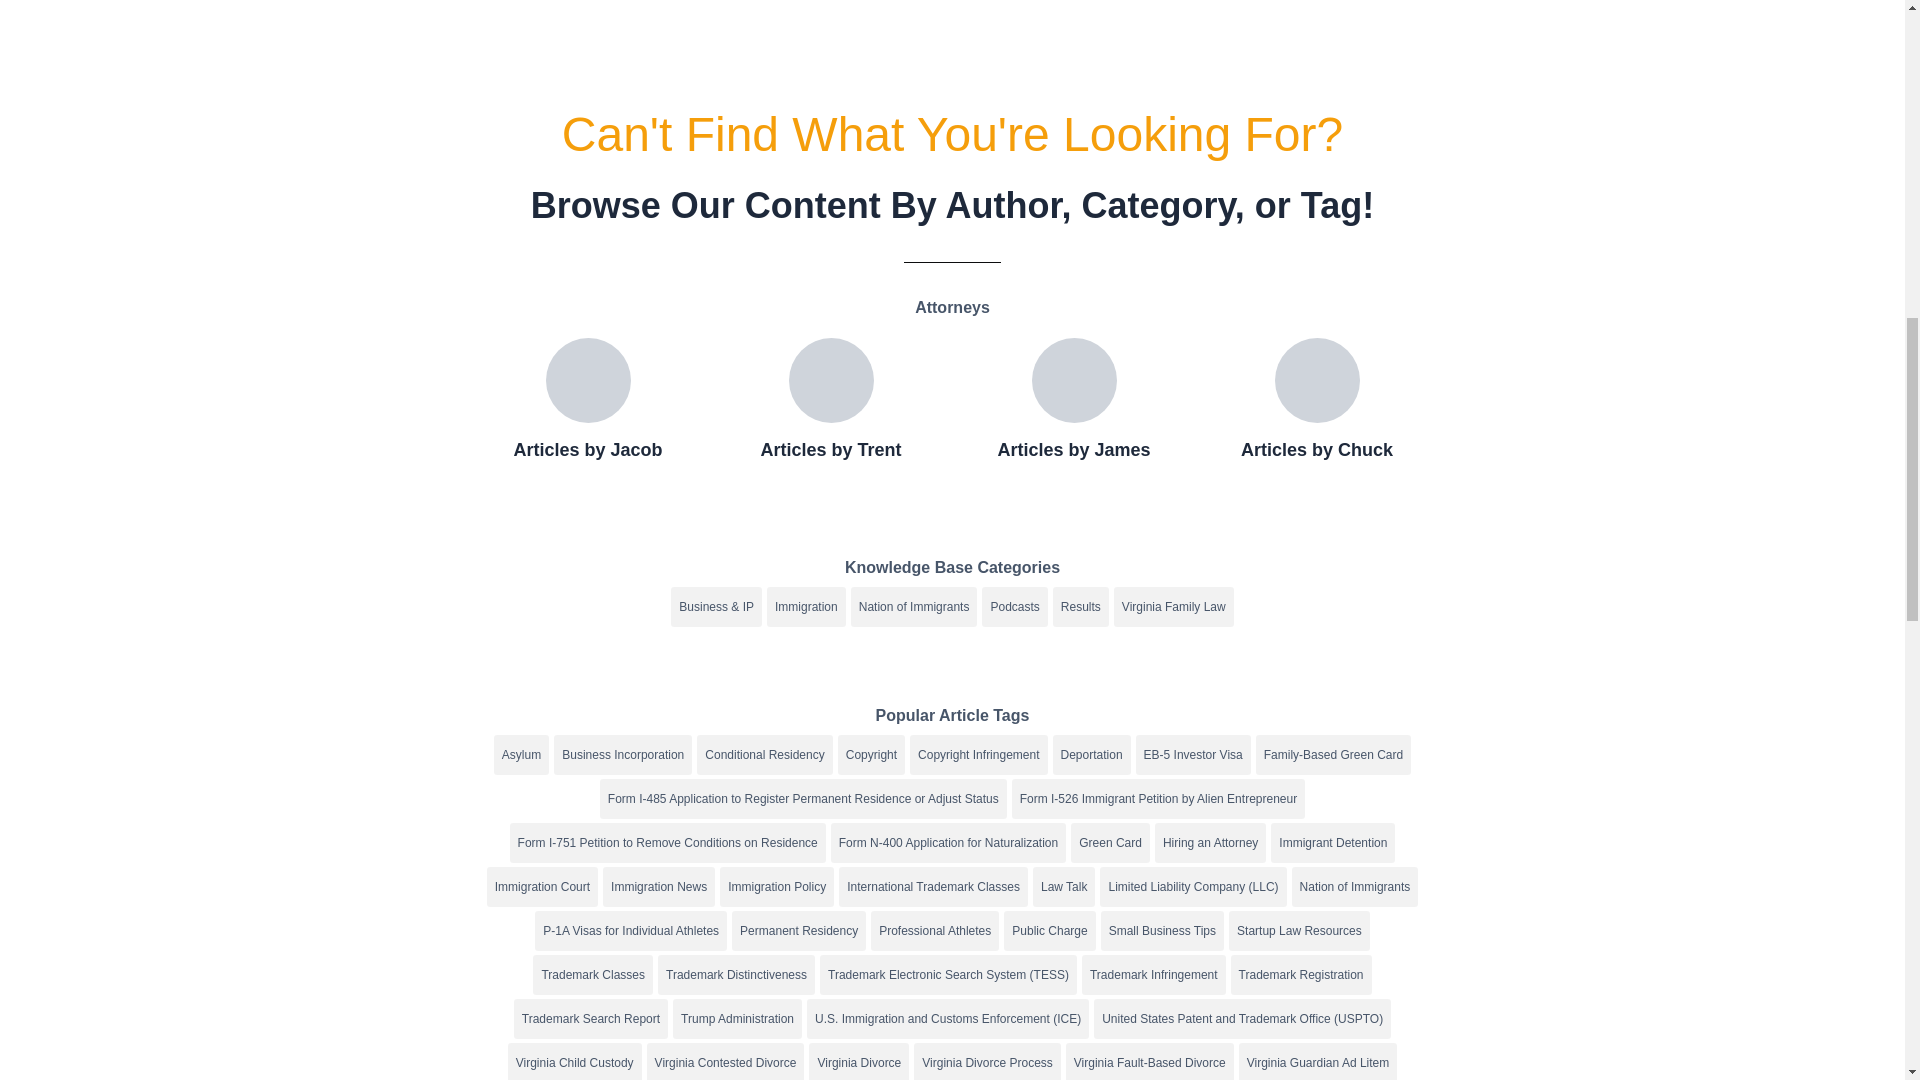 This screenshot has height=1080, width=1920. Describe the element at coordinates (1174, 607) in the screenshot. I see `Virginia Family Law` at that location.